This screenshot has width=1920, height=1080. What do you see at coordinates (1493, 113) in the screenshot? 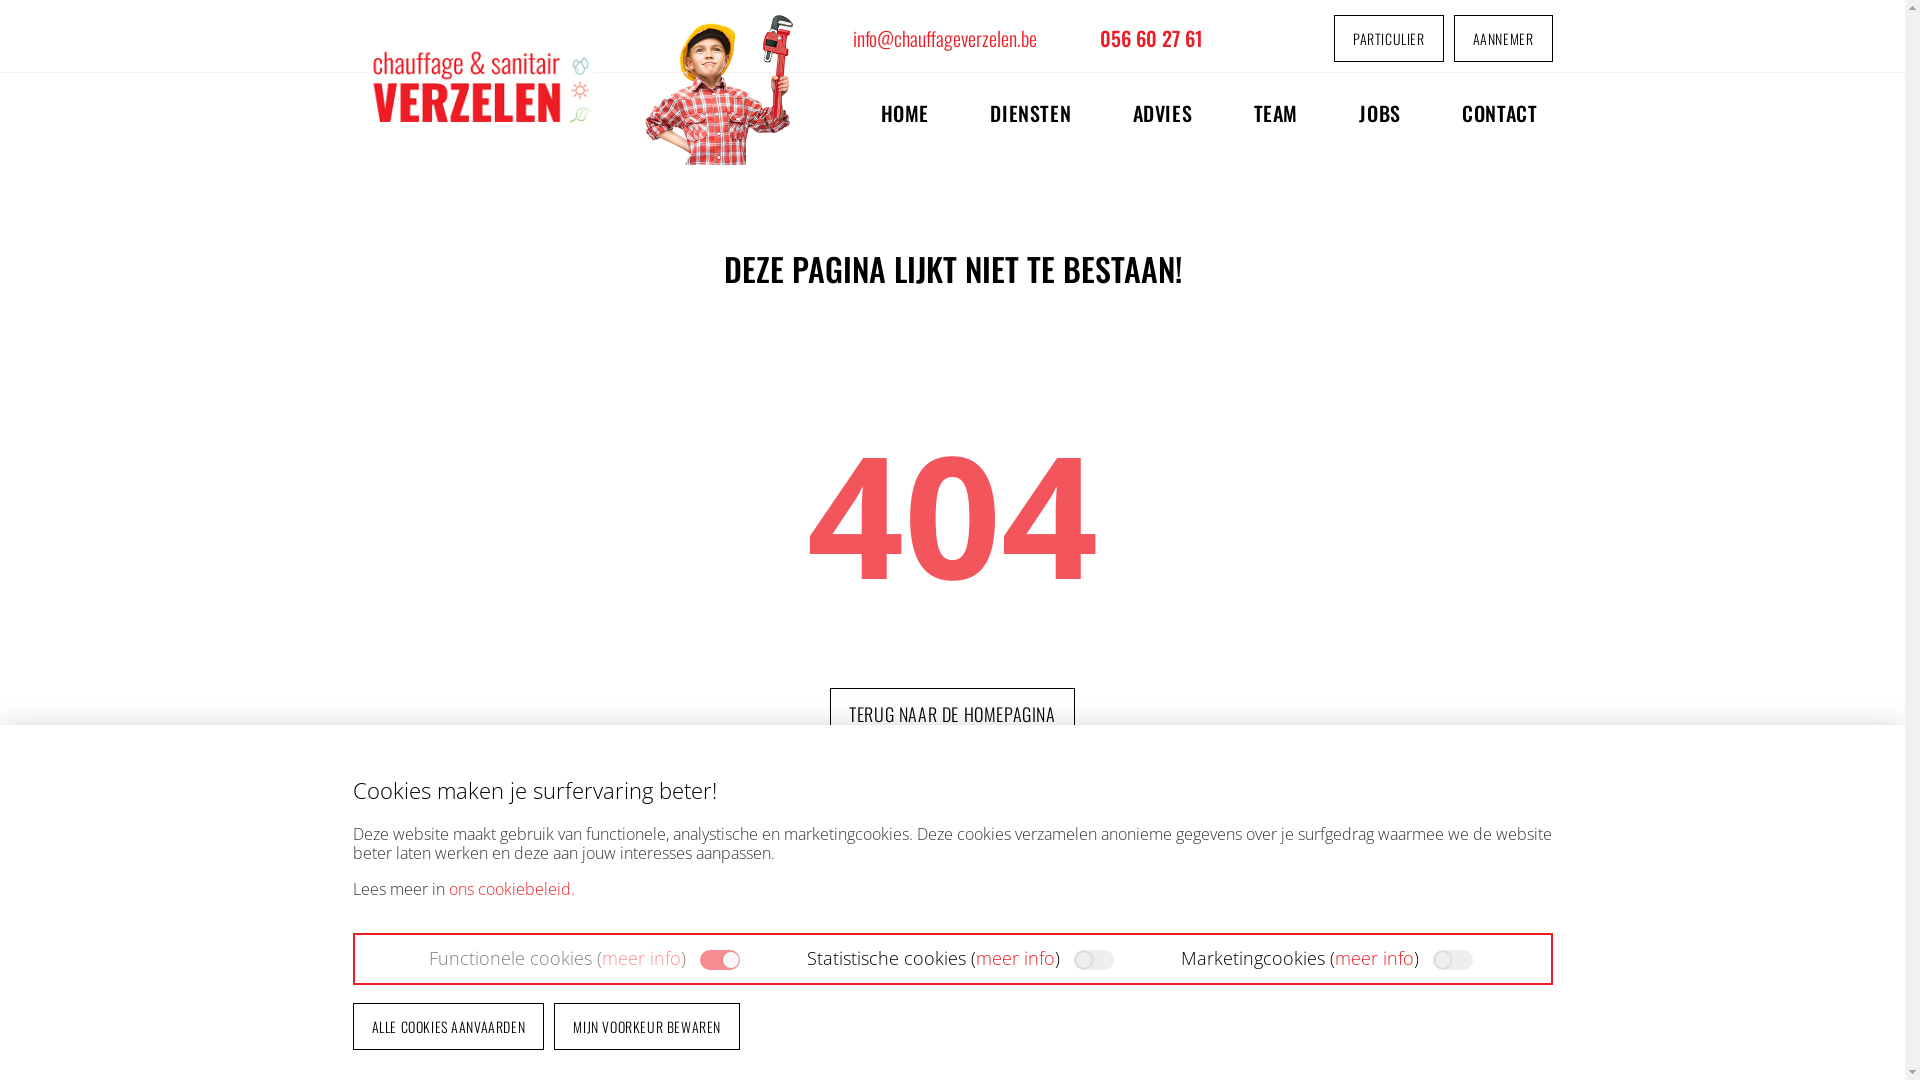
I see `CONTACT` at bounding box center [1493, 113].